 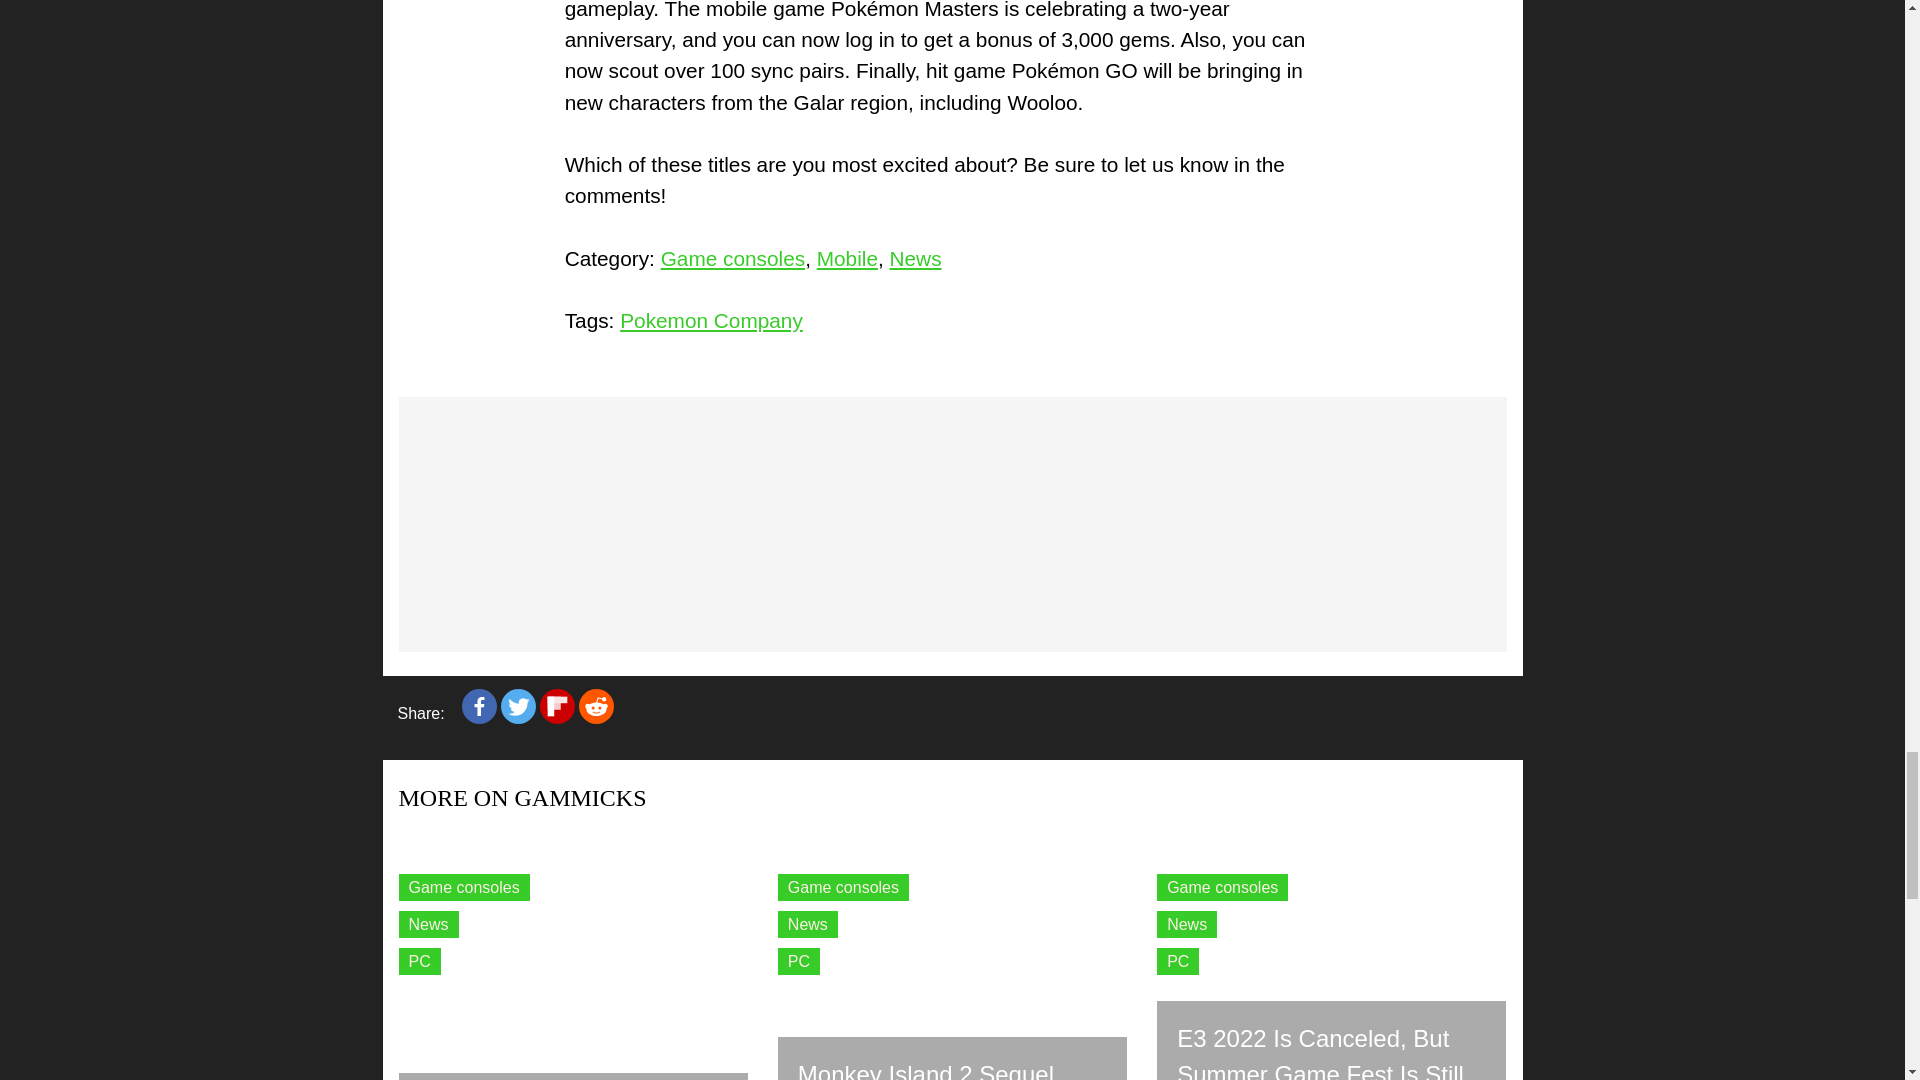 I want to click on Unreal Engine 5 Is Here, so click(x=572, y=1076).